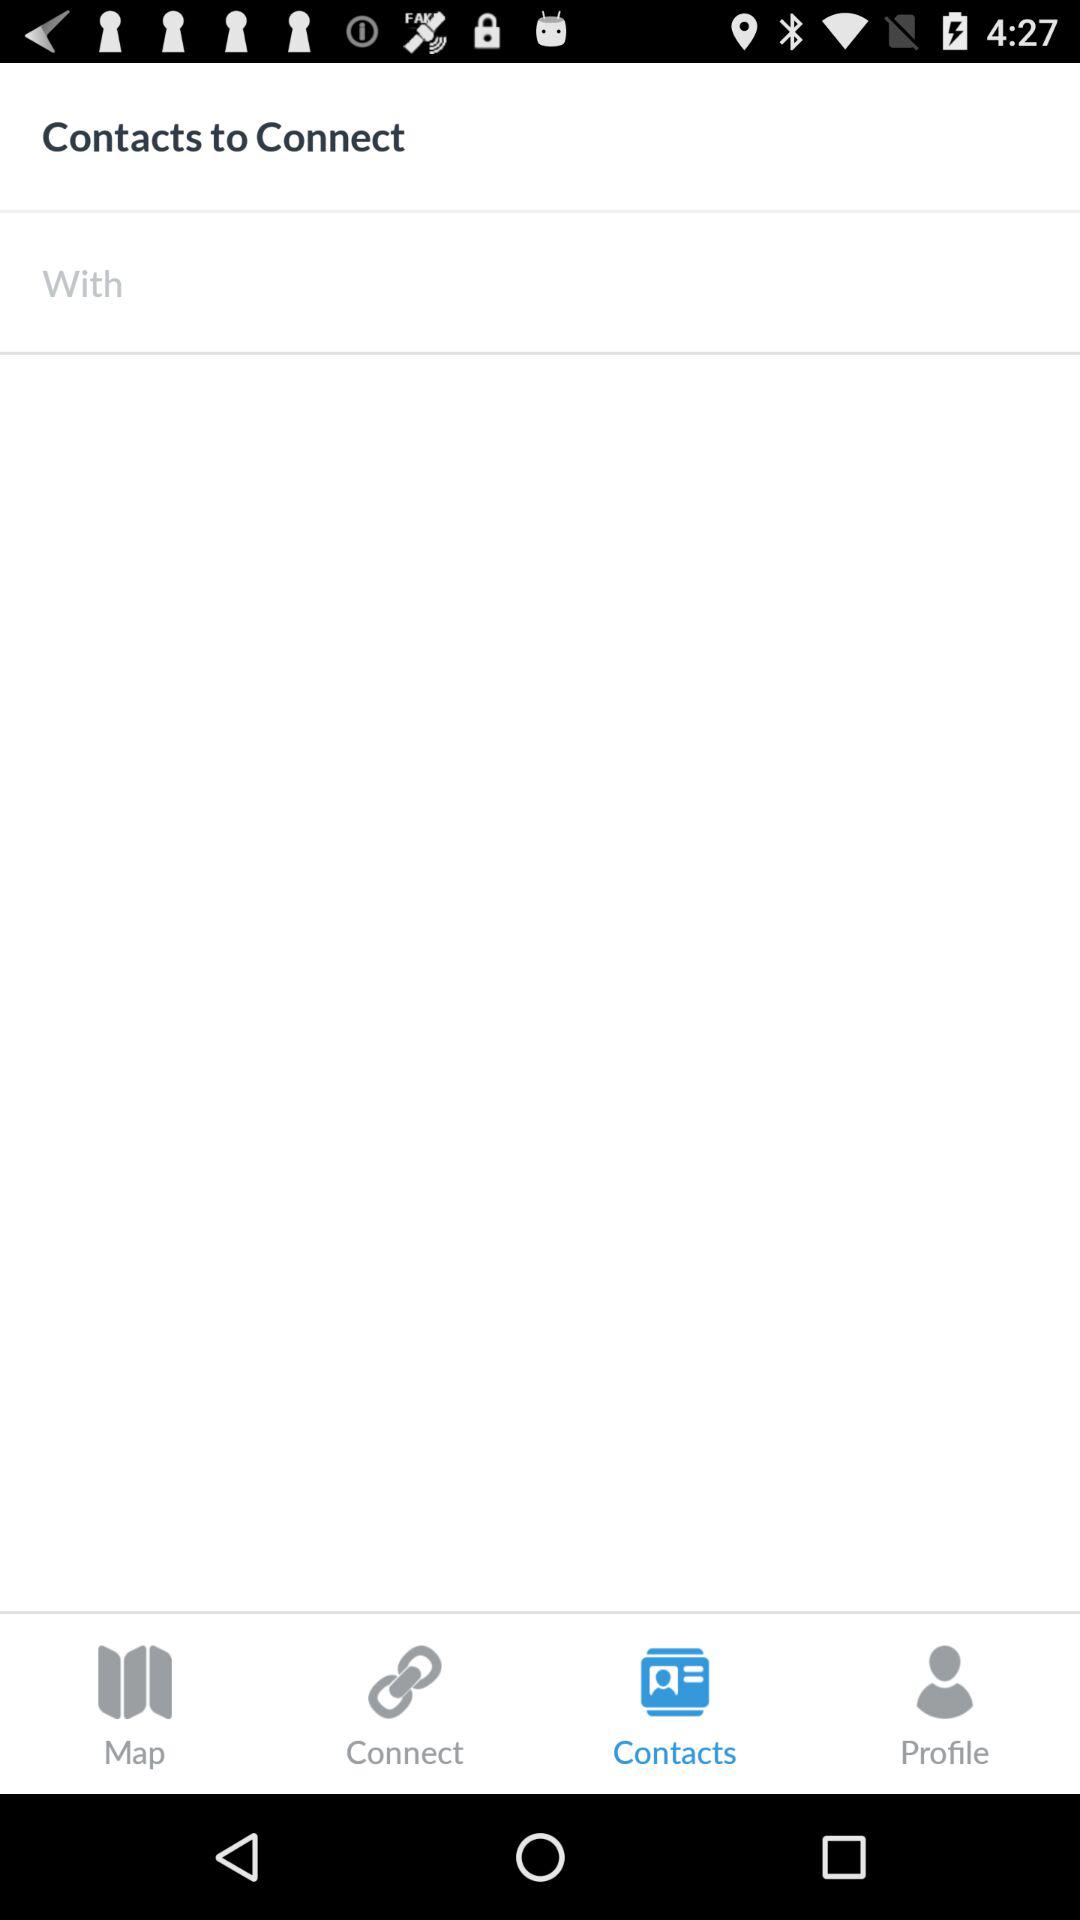 This screenshot has width=1080, height=1920. Describe the element at coordinates (540, 982) in the screenshot. I see `empty list of contacts to connect with` at that location.